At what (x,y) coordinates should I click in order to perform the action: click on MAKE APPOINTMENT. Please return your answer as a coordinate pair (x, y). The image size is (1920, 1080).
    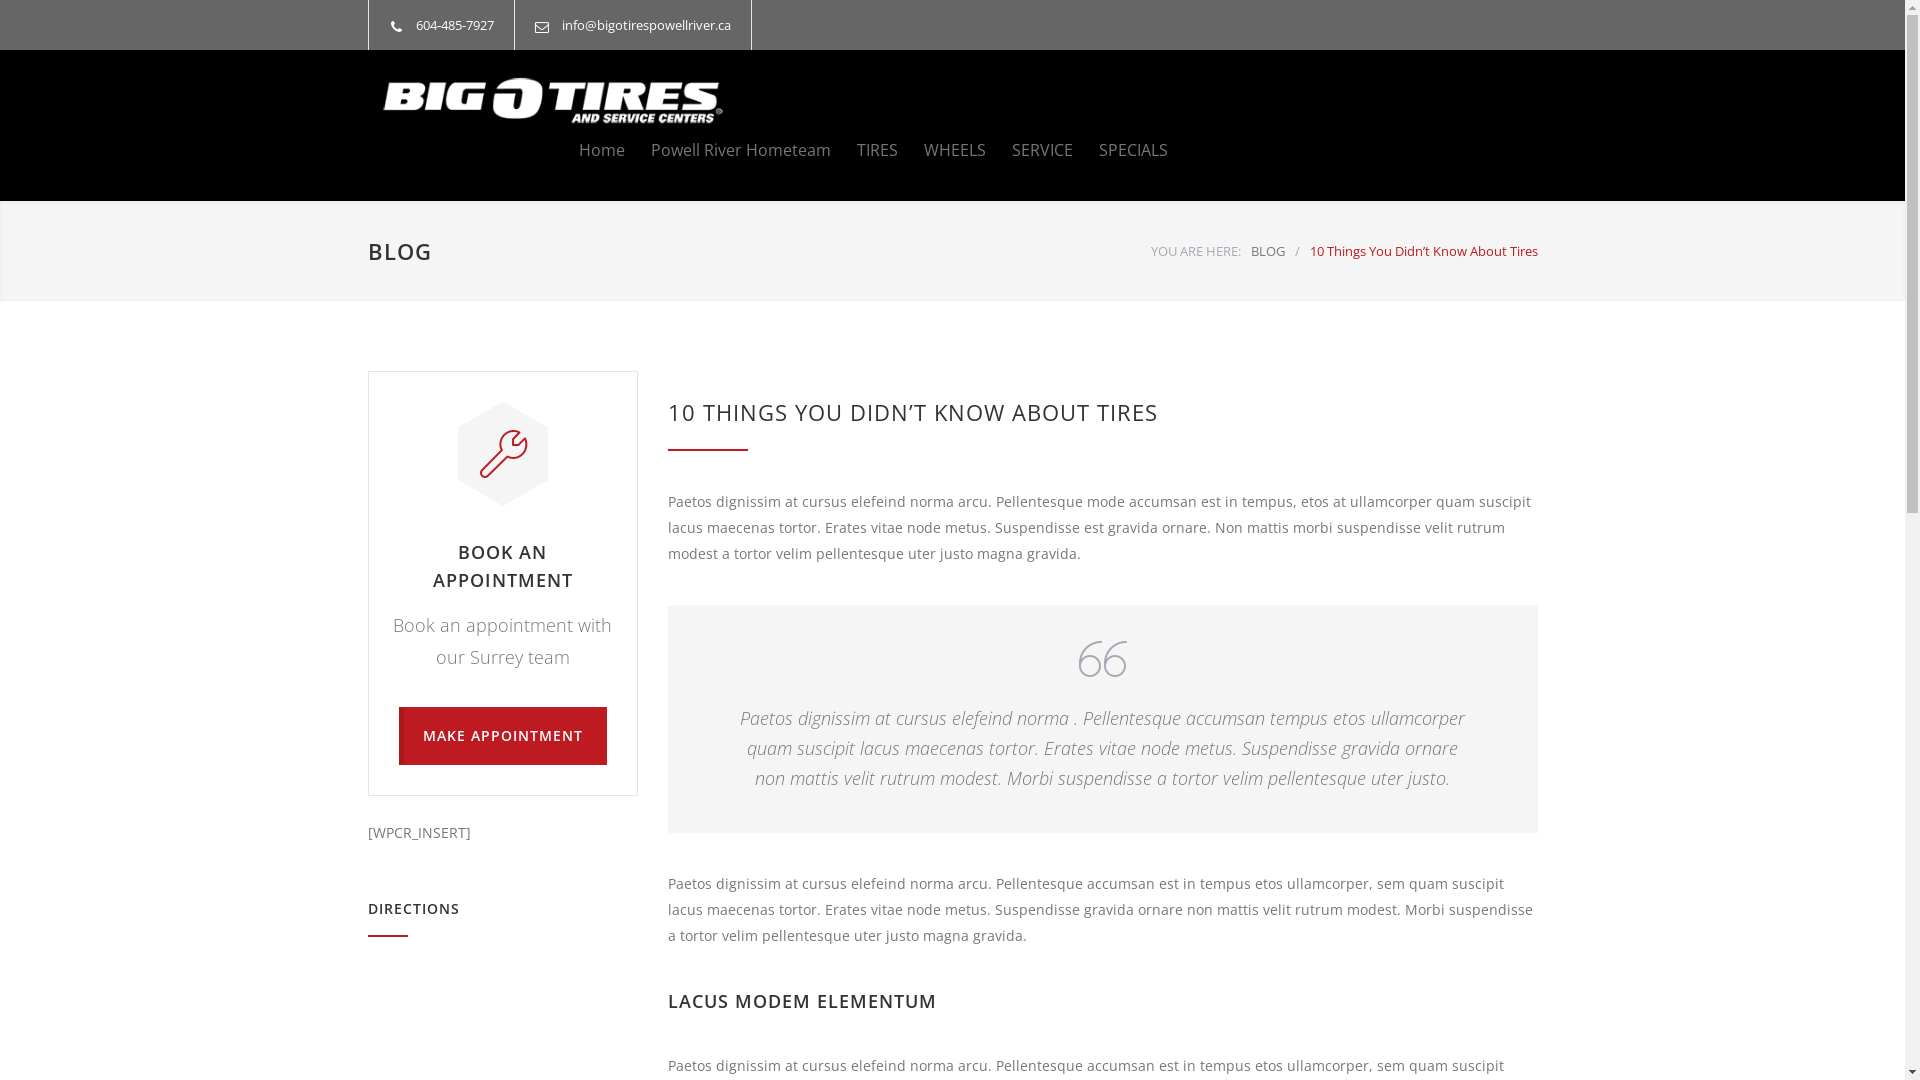
    Looking at the image, I should click on (502, 736).